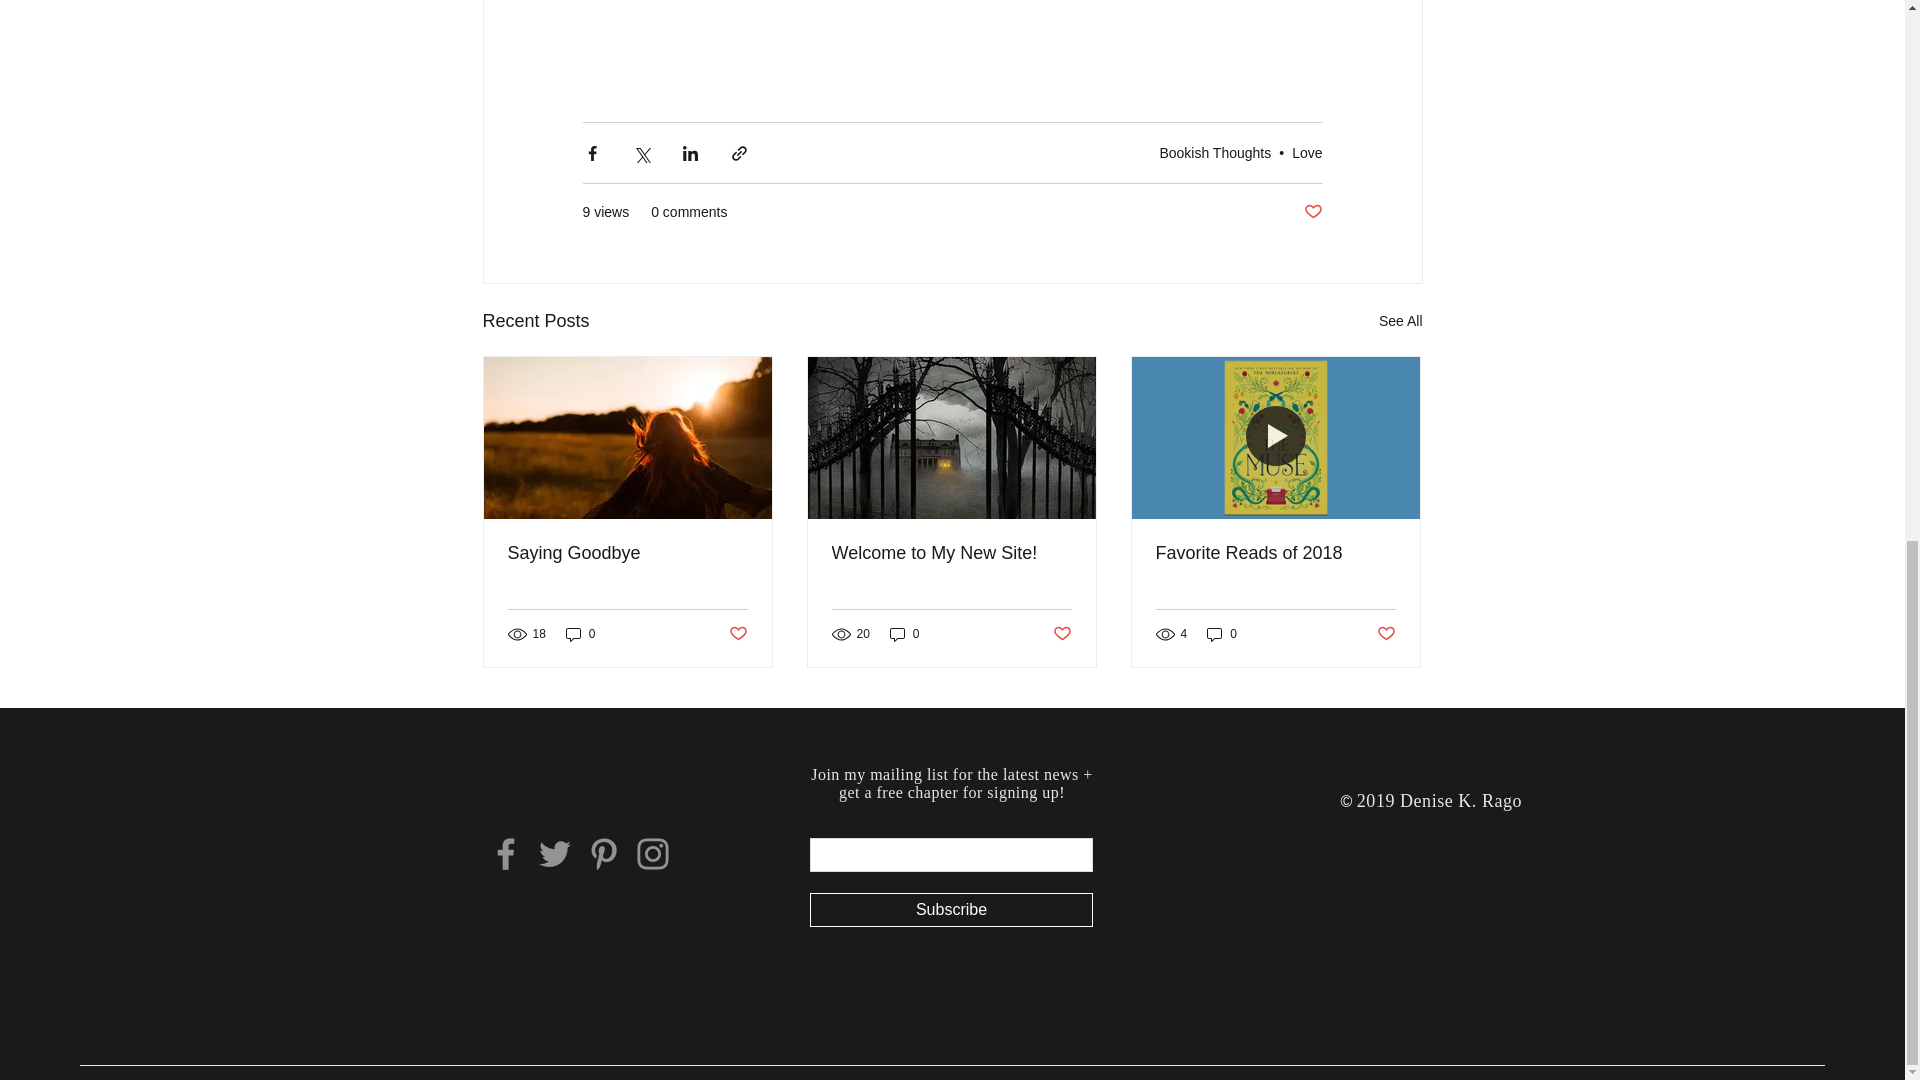 This screenshot has width=1920, height=1080. Describe the element at coordinates (1386, 634) in the screenshot. I see `Post not marked as liked` at that location.